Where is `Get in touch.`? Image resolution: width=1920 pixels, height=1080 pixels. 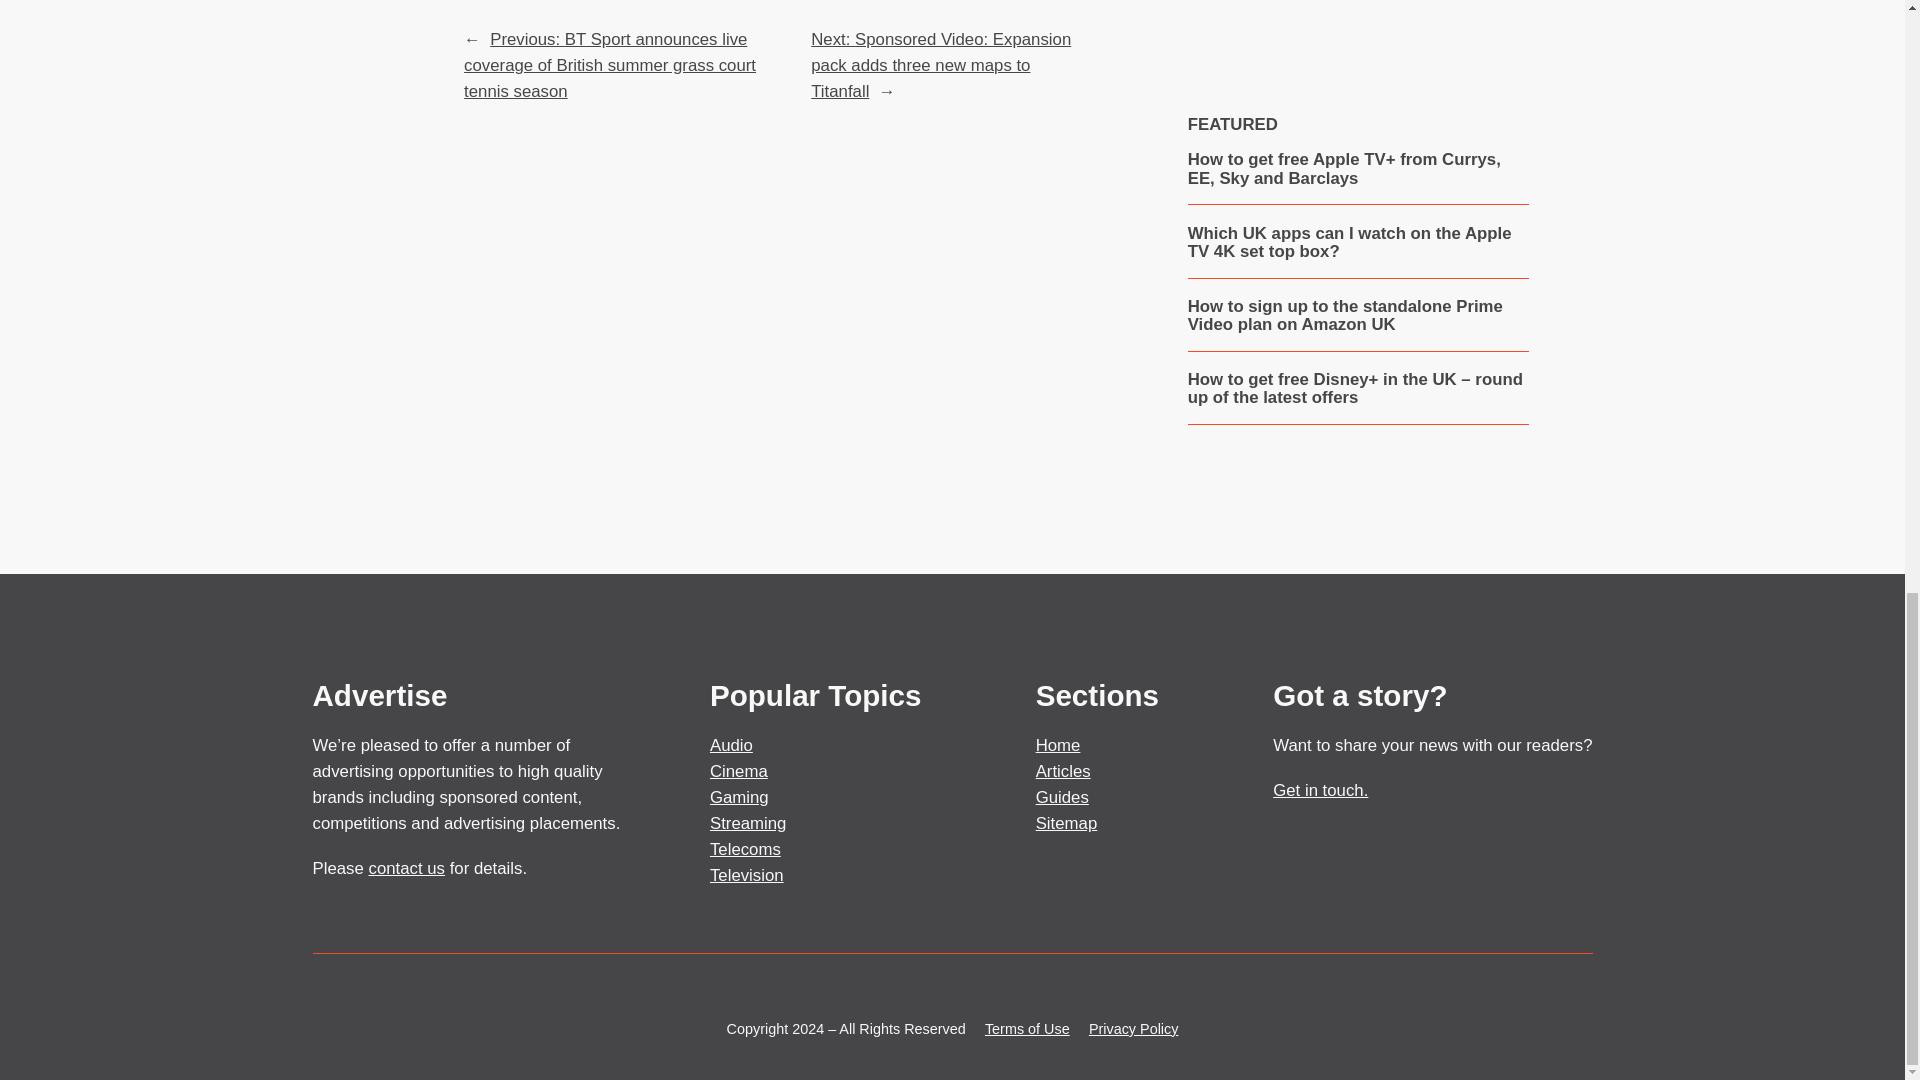
Get in touch. is located at coordinates (1320, 790).